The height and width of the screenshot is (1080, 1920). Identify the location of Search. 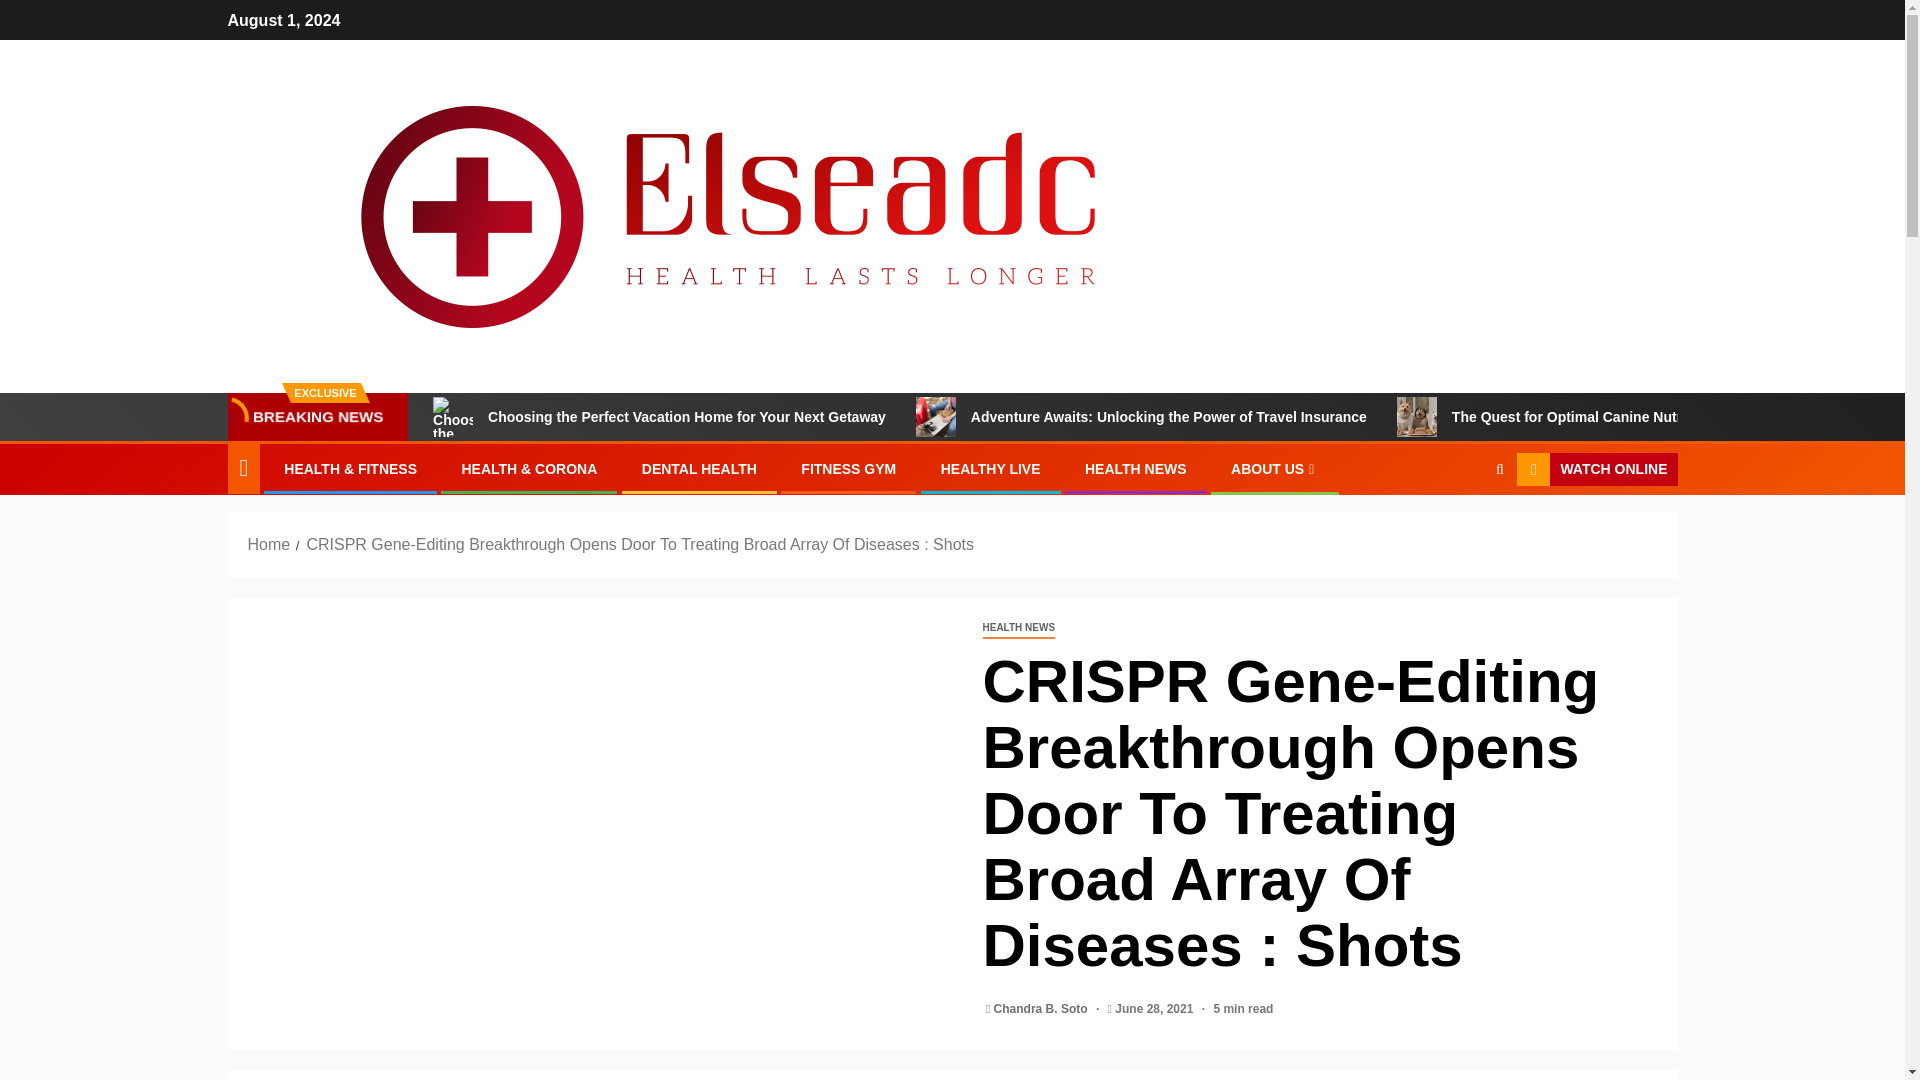
(1460, 530).